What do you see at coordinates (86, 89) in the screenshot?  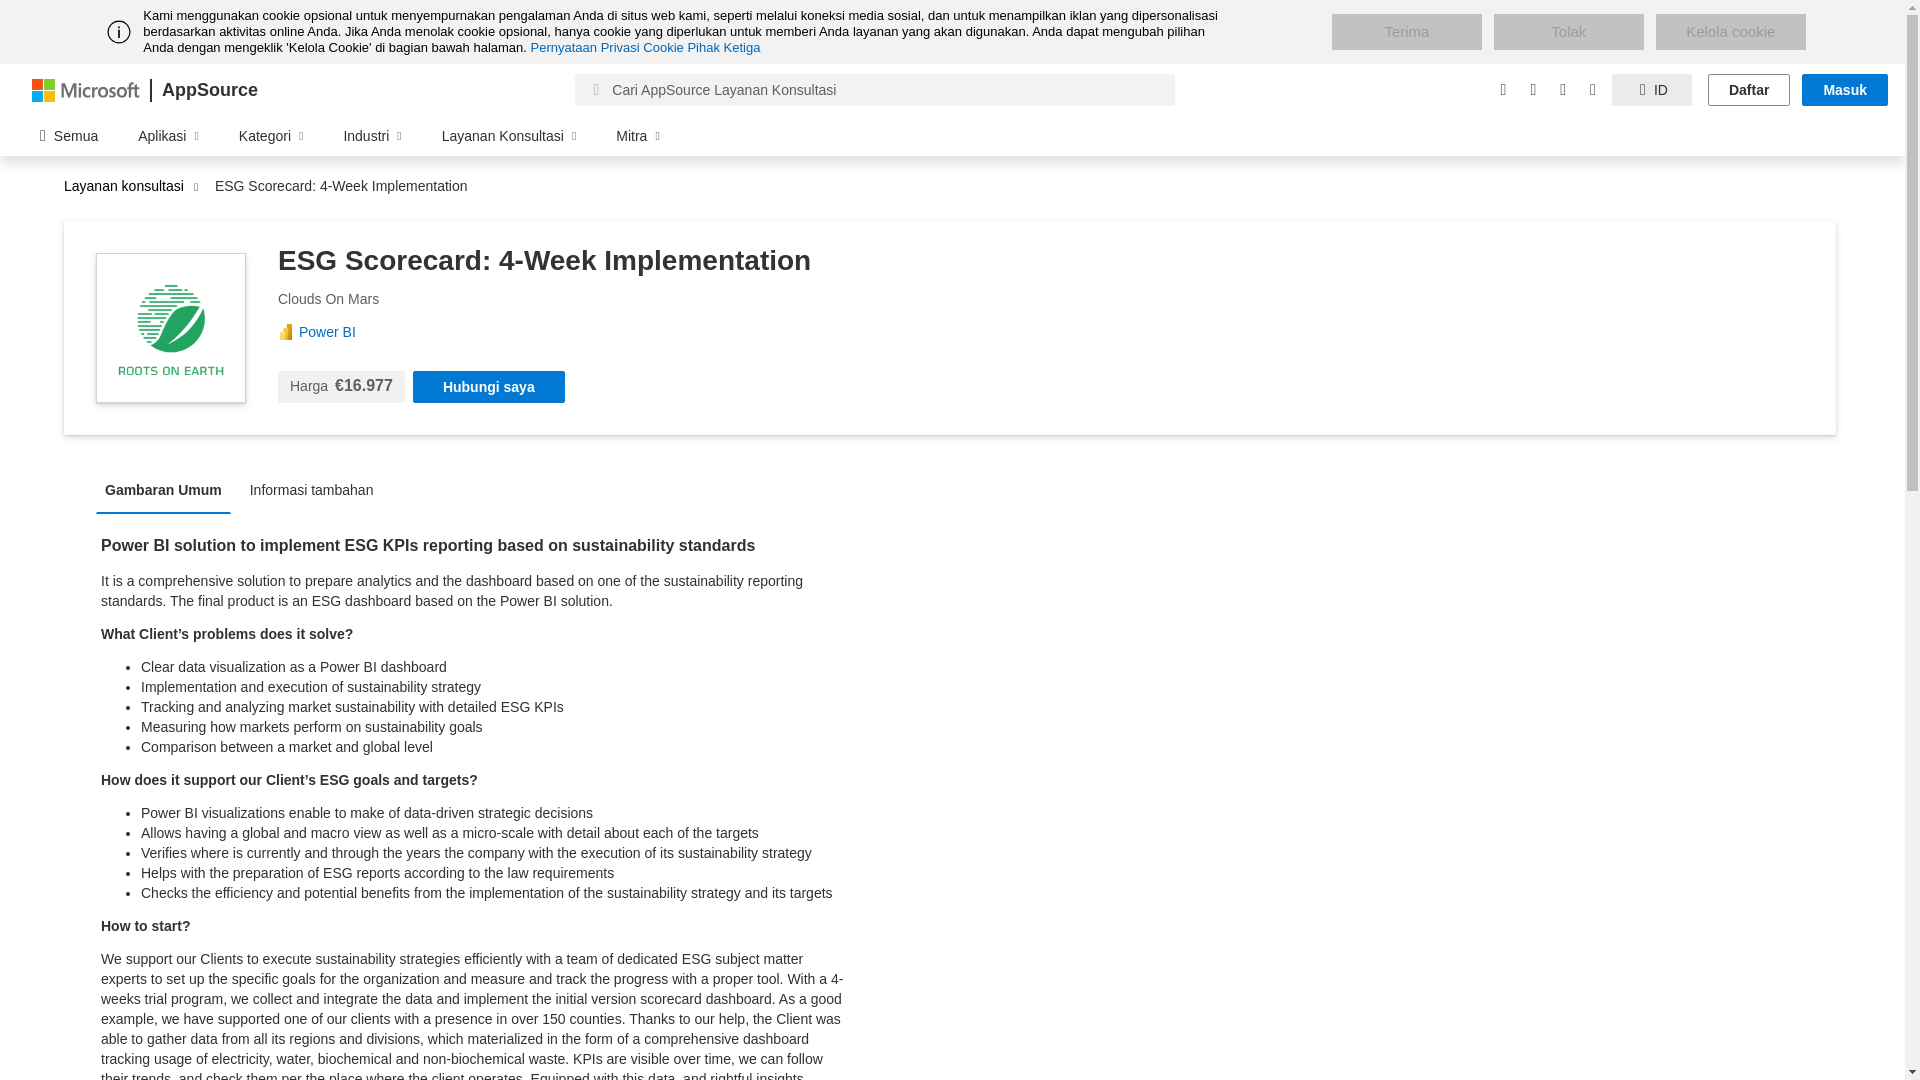 I see `Microsoft` at bounding box center [86, 89].